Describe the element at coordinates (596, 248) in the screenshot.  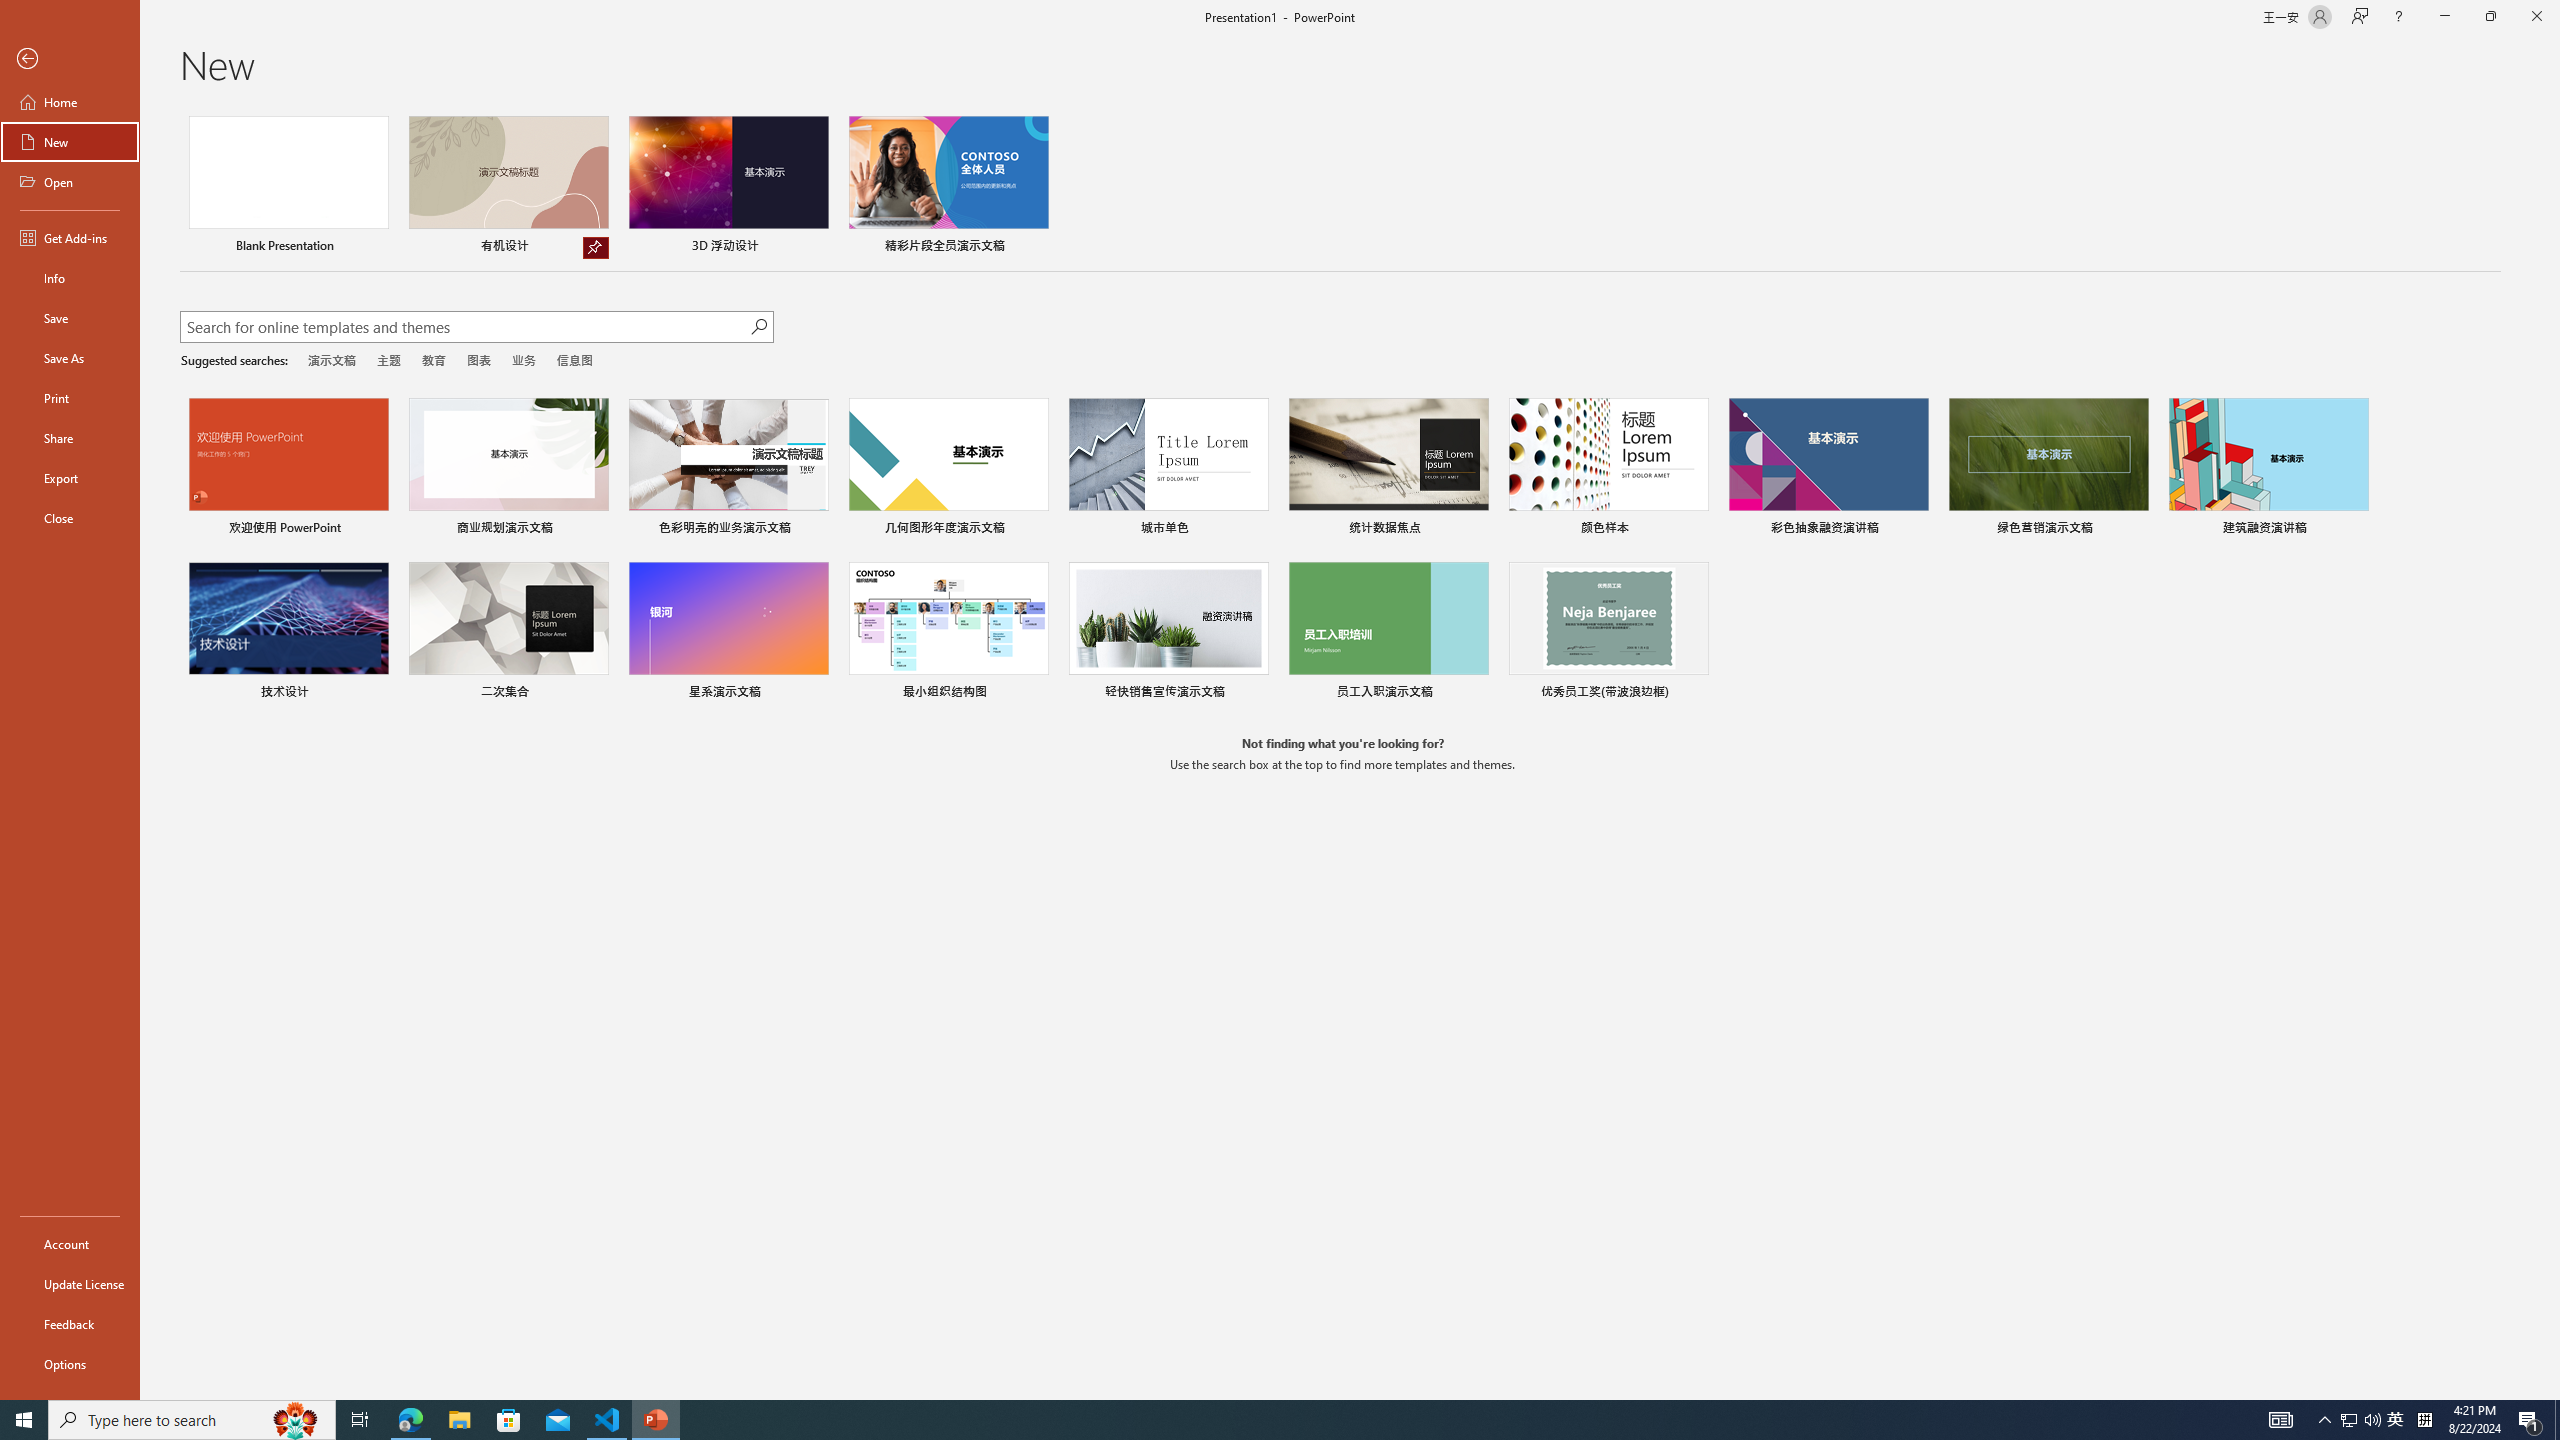
I see `Unpin from list` at that location.